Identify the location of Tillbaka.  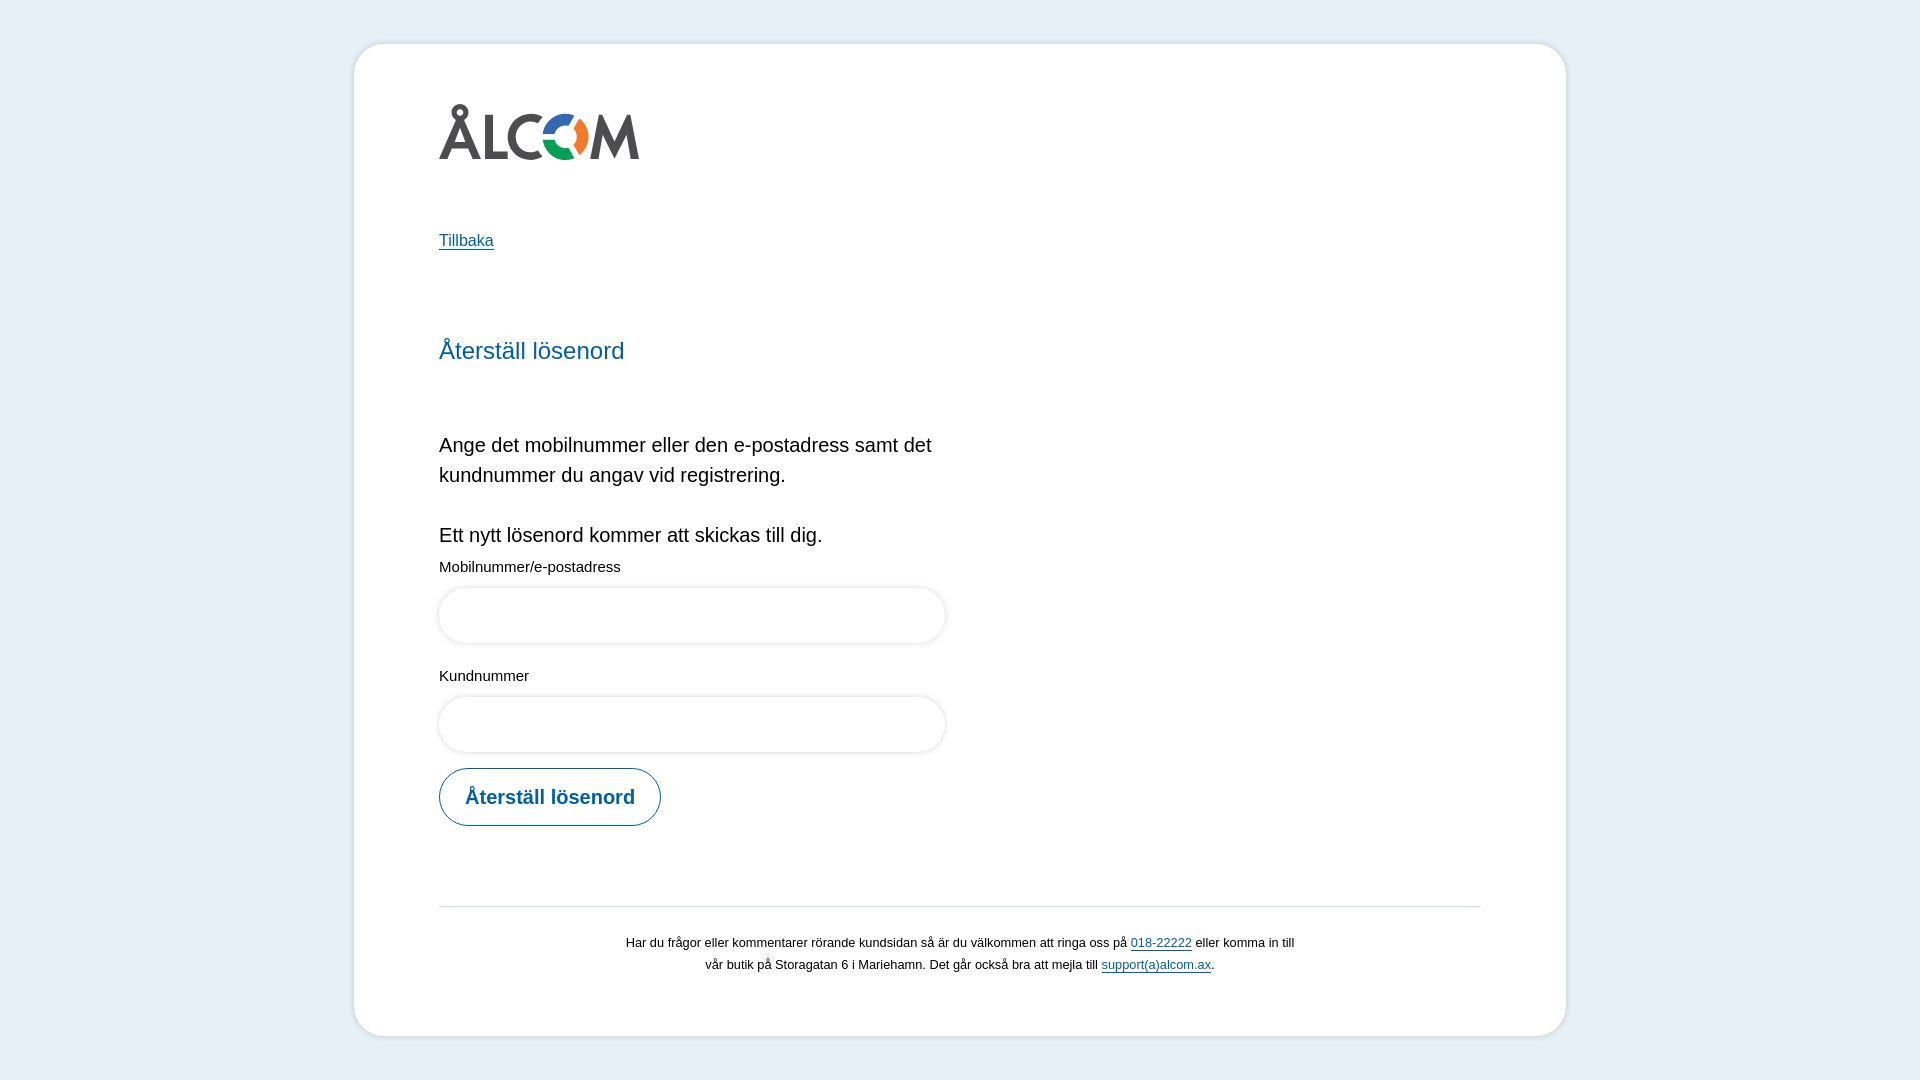
(466, 241).